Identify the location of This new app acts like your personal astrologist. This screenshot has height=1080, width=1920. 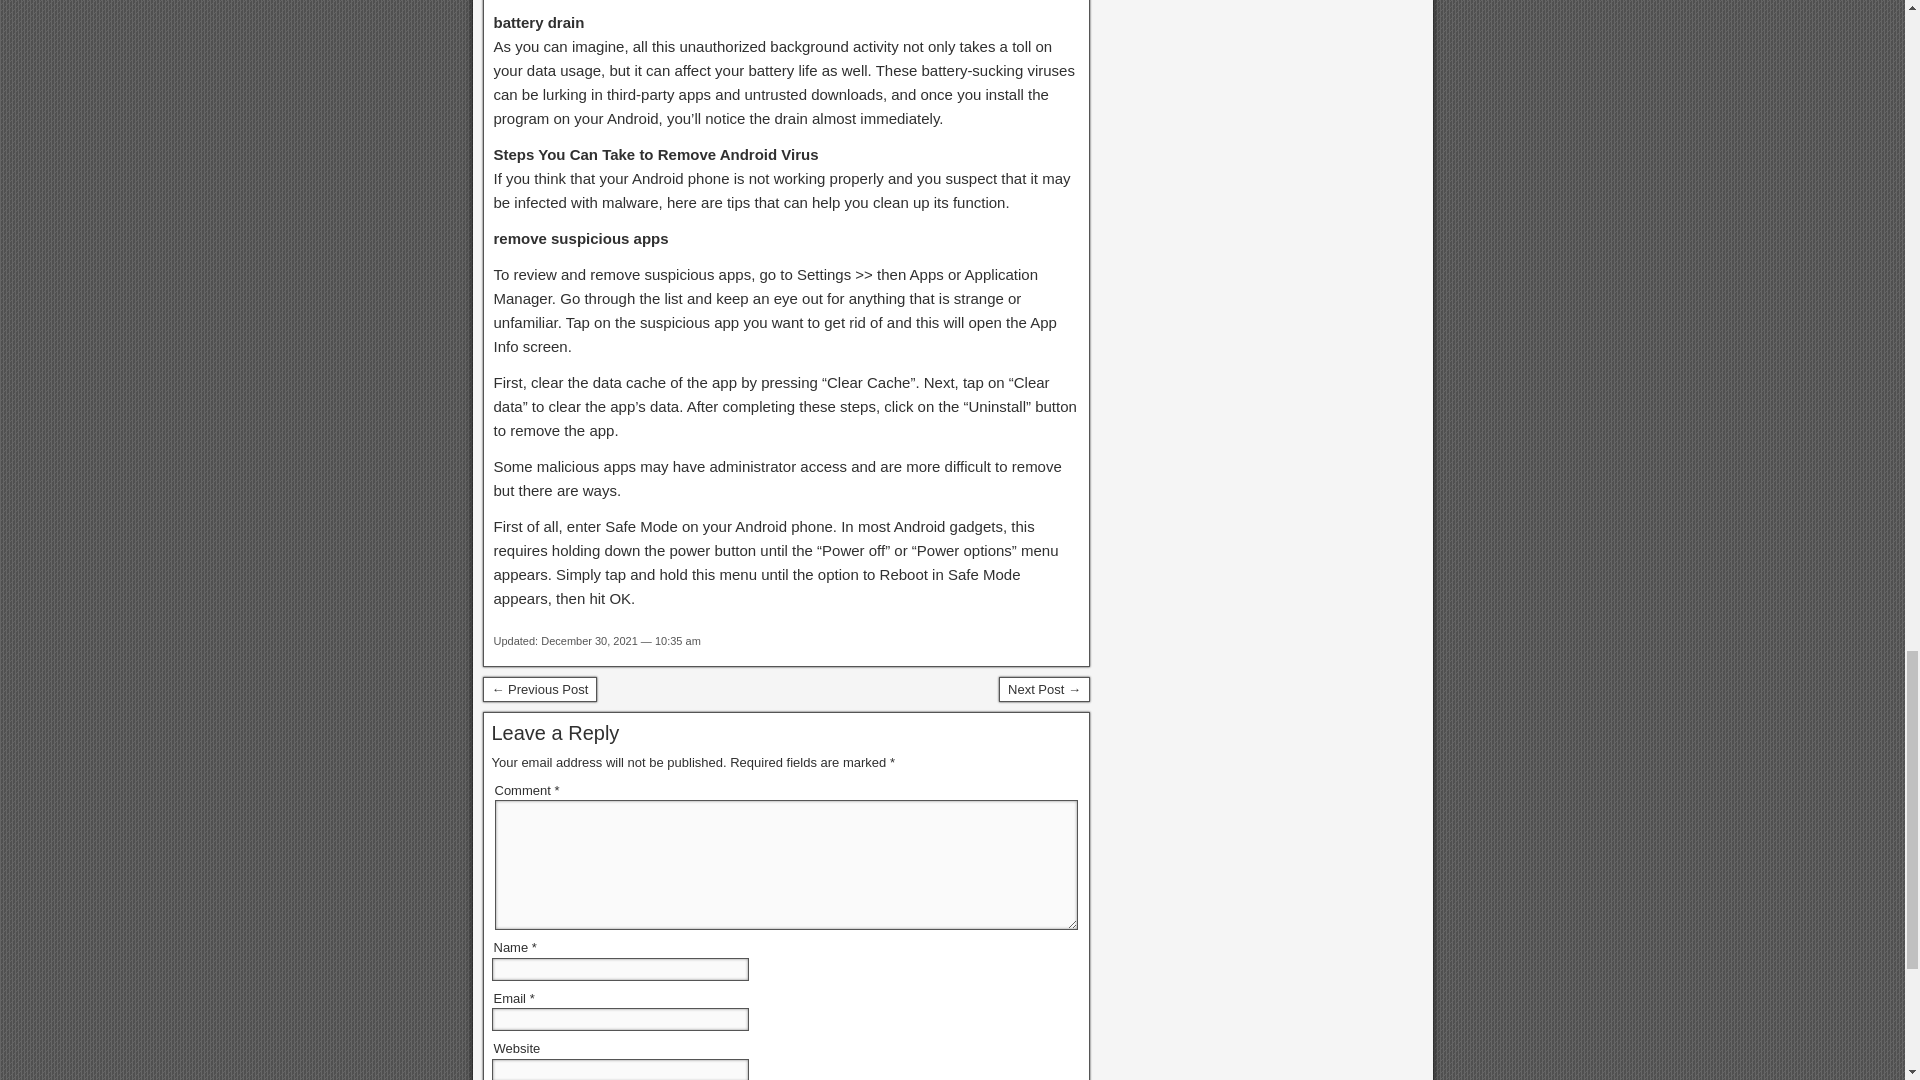
(539, 690).